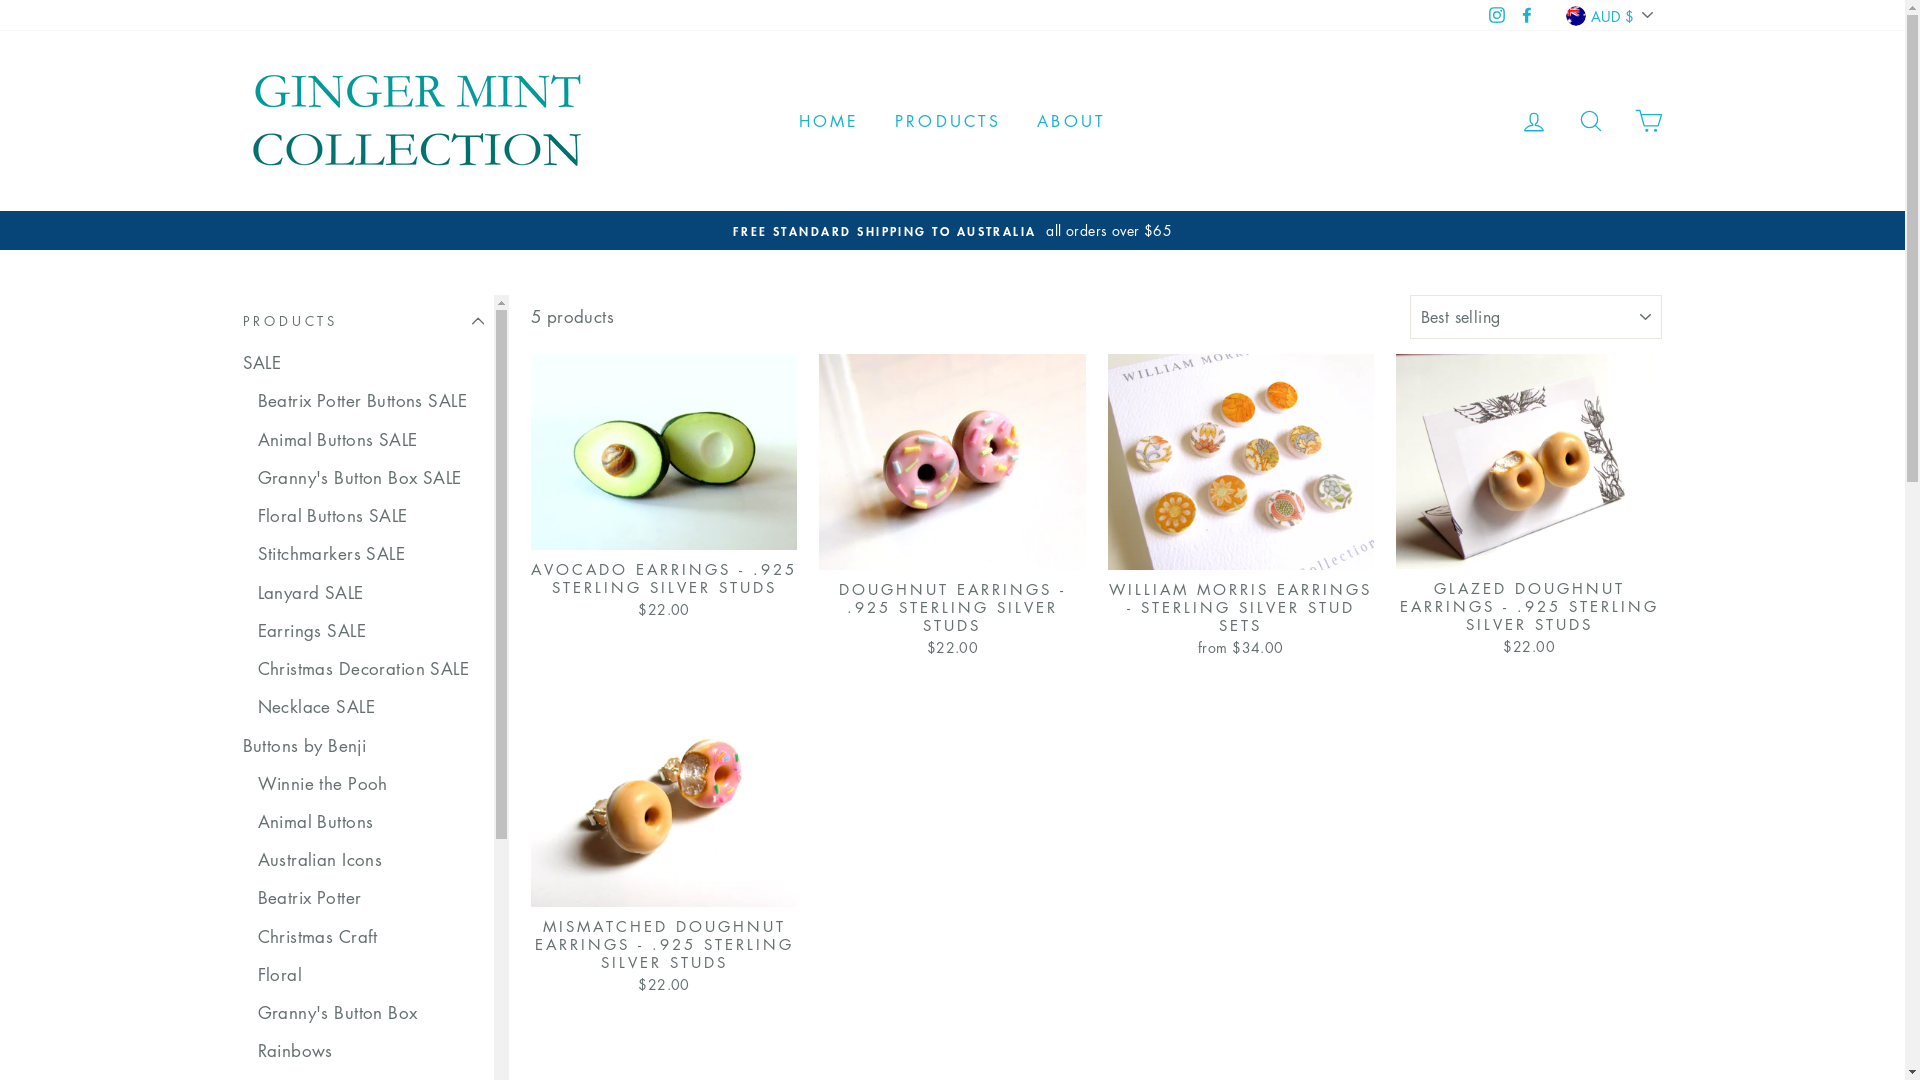  I want to click on LOG IN, so click(1534, 122).